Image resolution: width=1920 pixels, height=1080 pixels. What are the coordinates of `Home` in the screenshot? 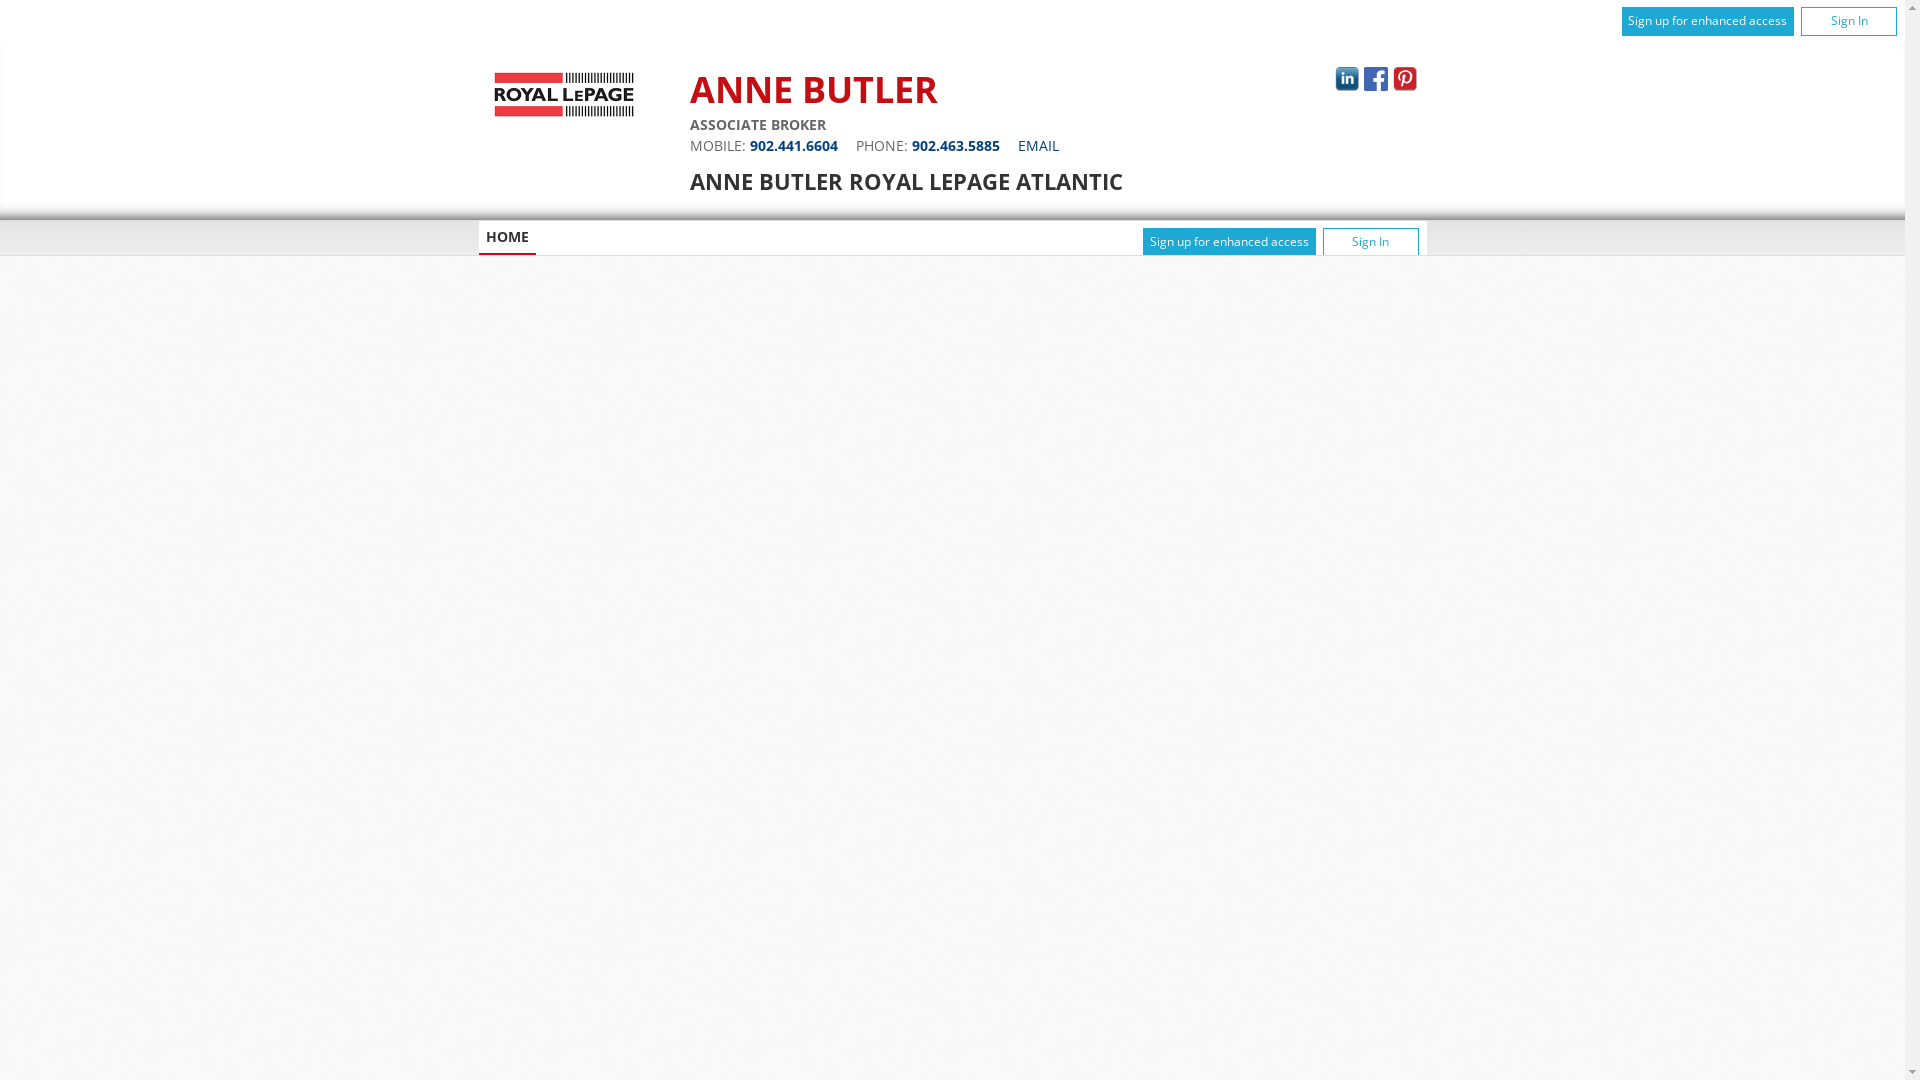 It's located at (563, 116).